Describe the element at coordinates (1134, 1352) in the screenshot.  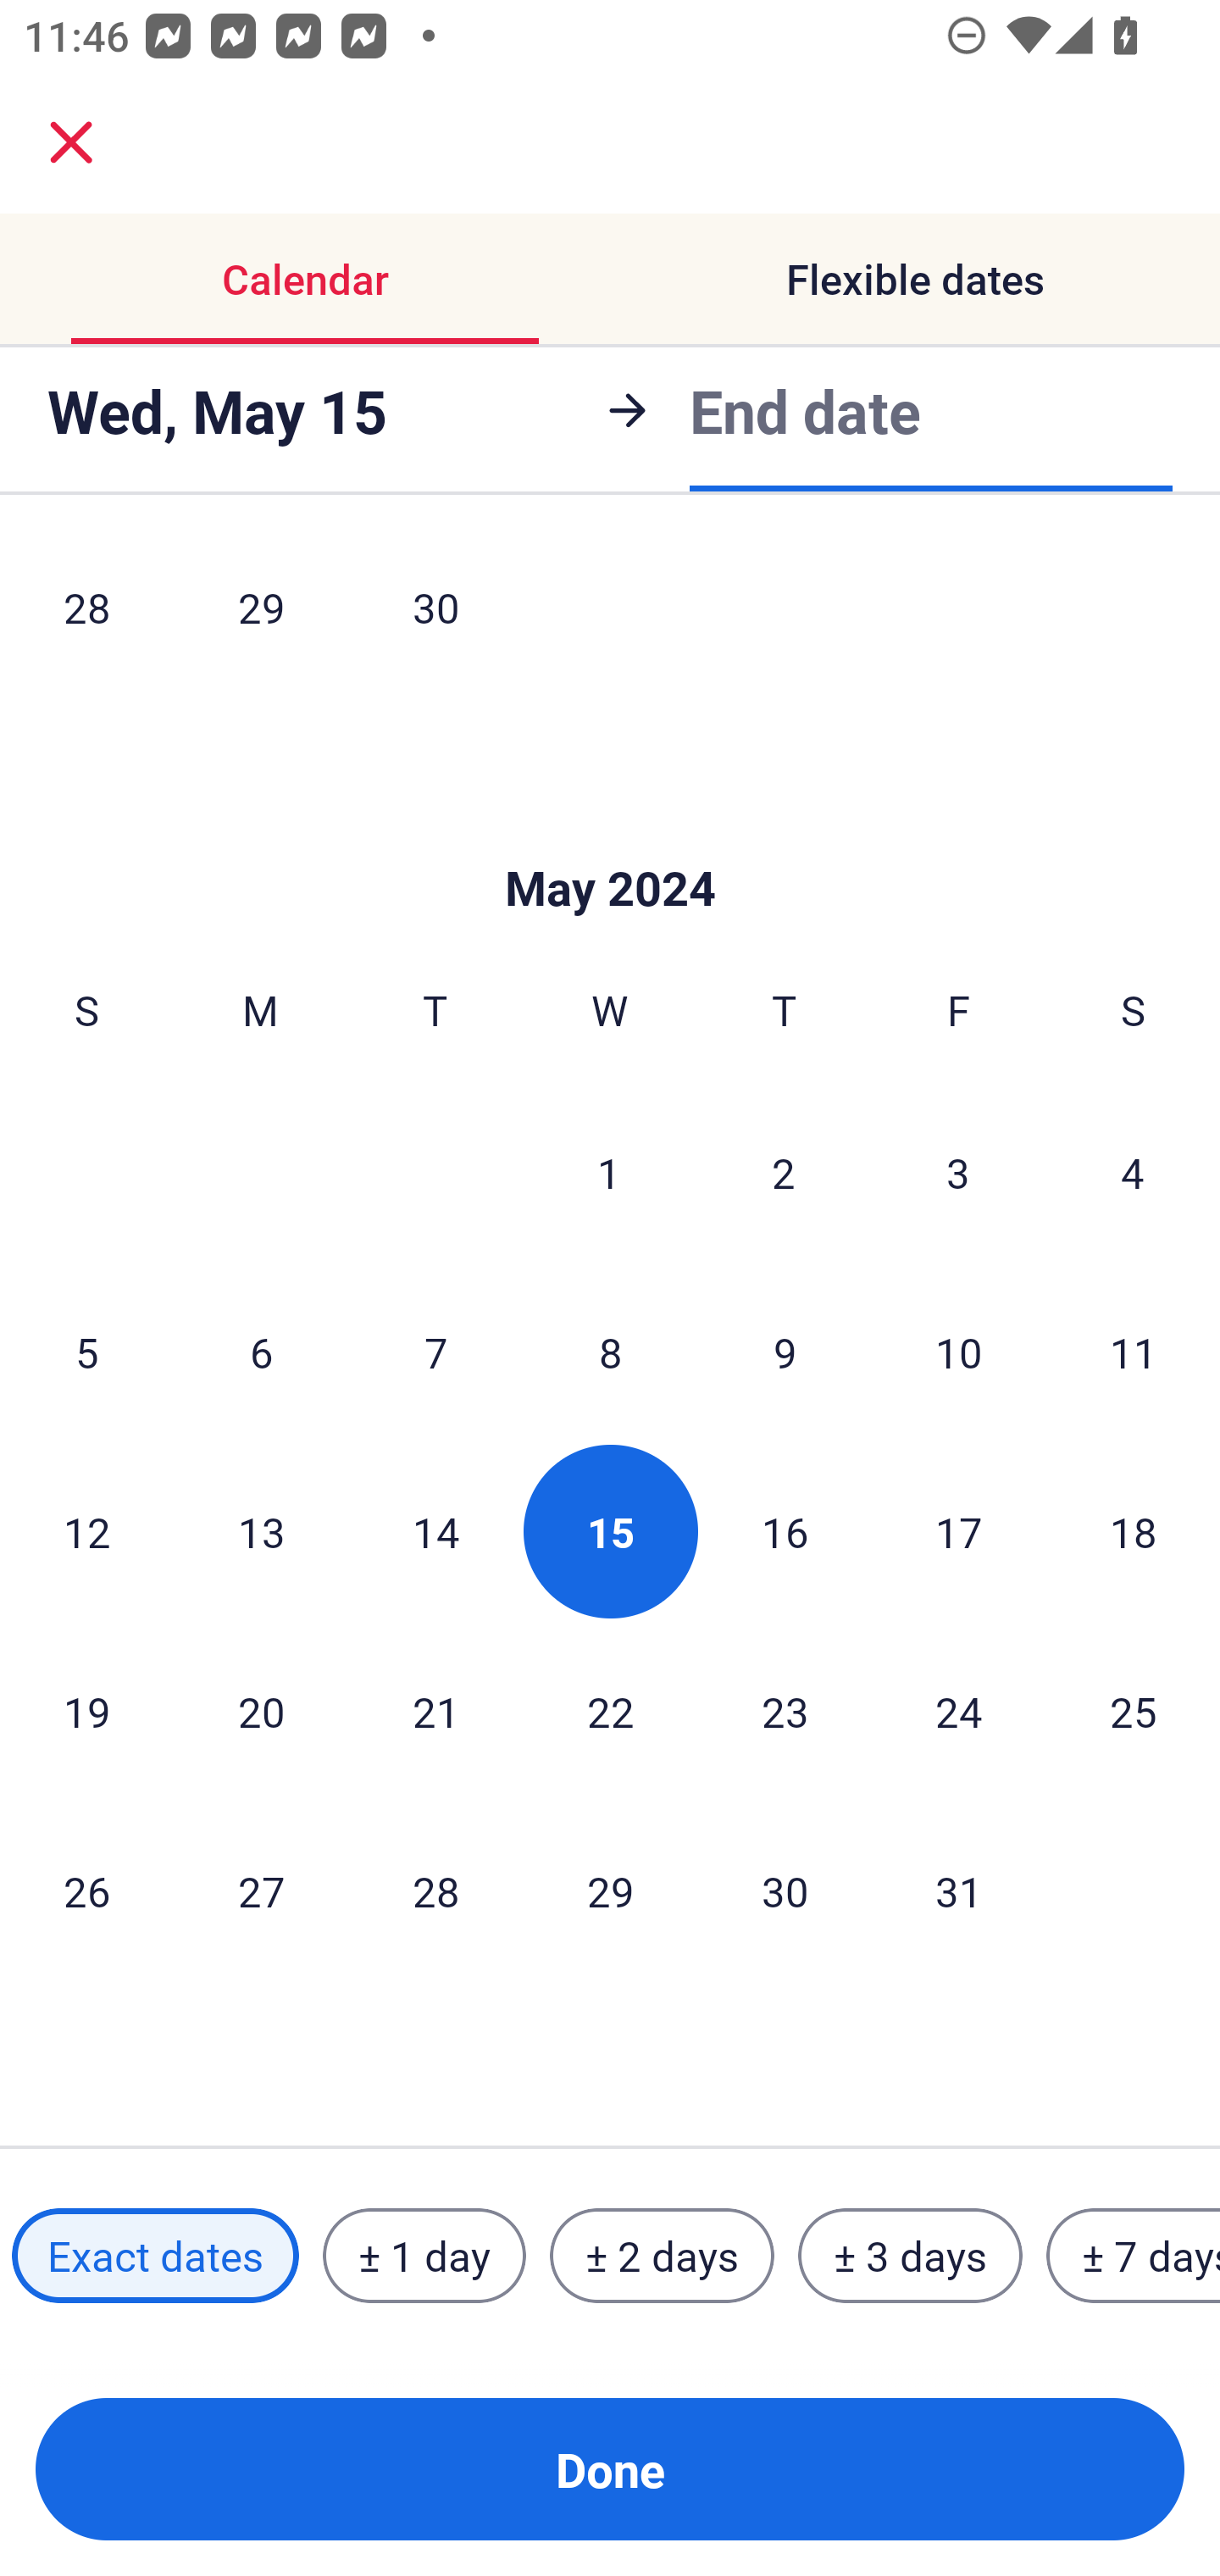
I see `11 Saturday, May 11, 2024` at that location.